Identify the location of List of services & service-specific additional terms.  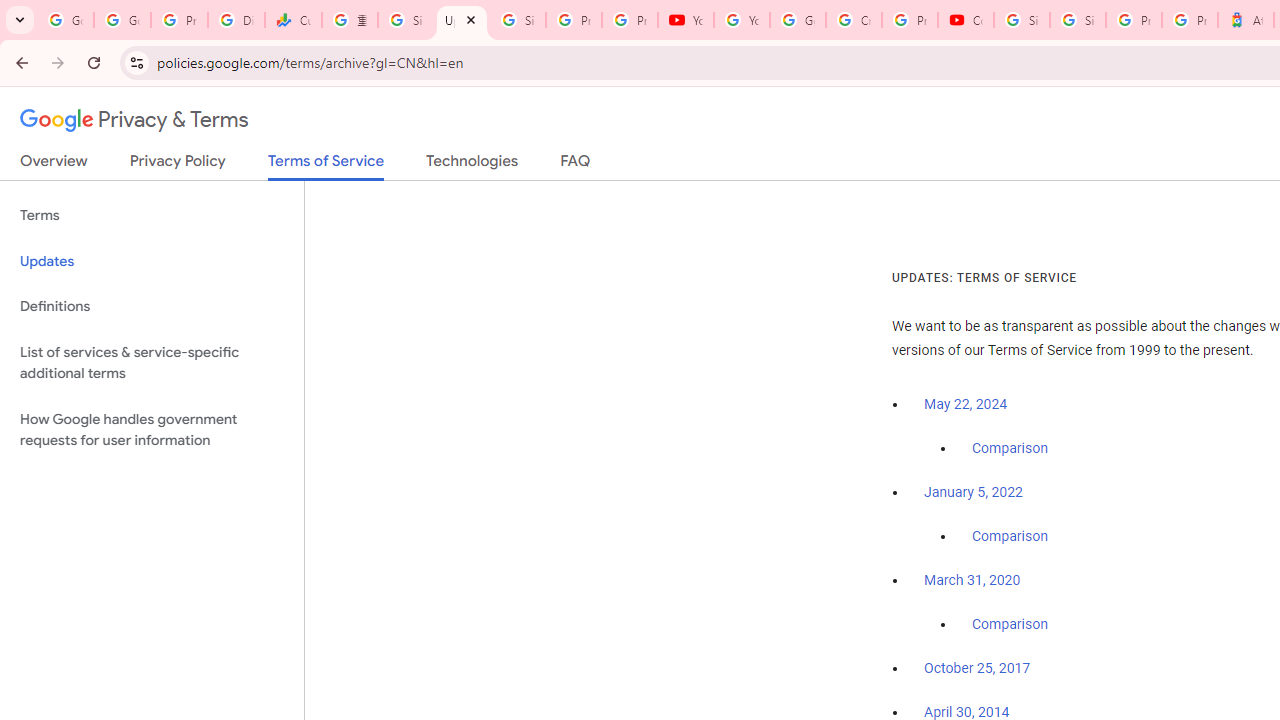
(152, 362).